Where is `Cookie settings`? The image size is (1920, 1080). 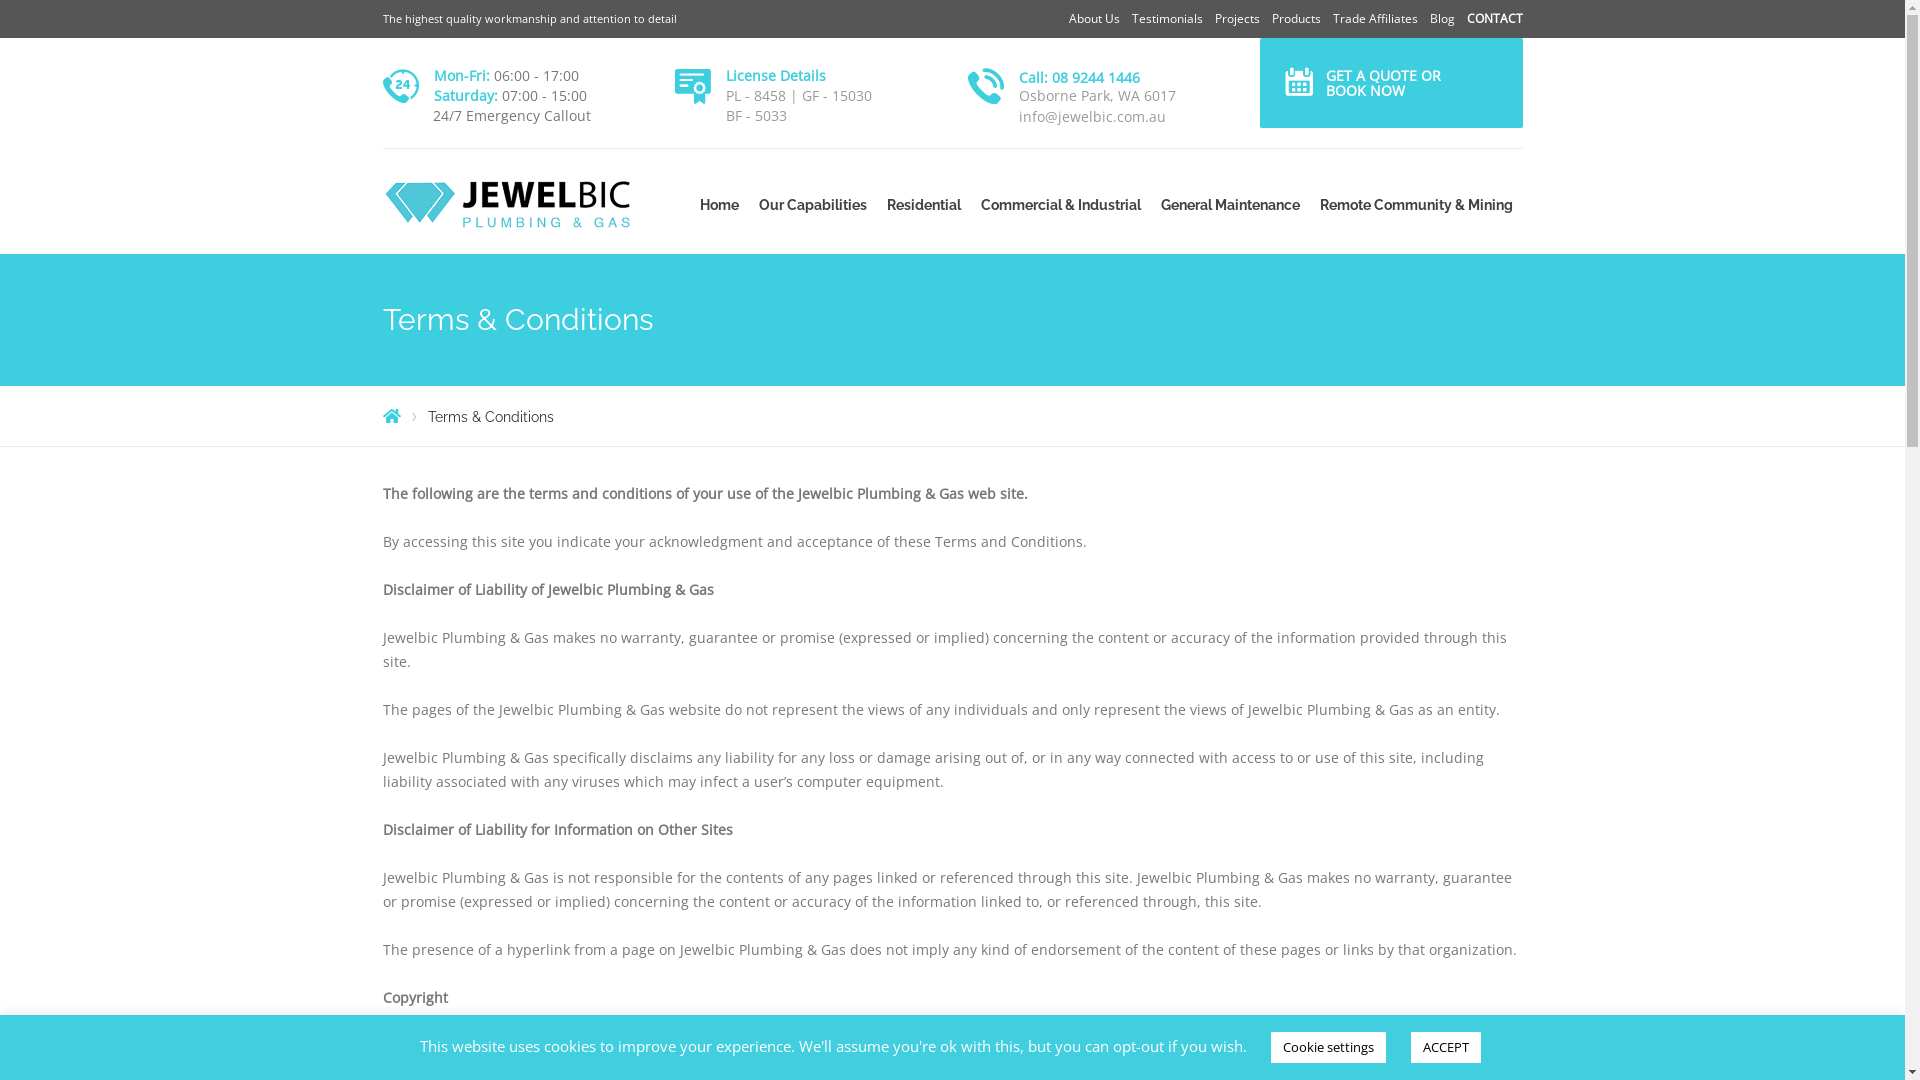 Cookie settings is located at coordinates (1328, 1048).